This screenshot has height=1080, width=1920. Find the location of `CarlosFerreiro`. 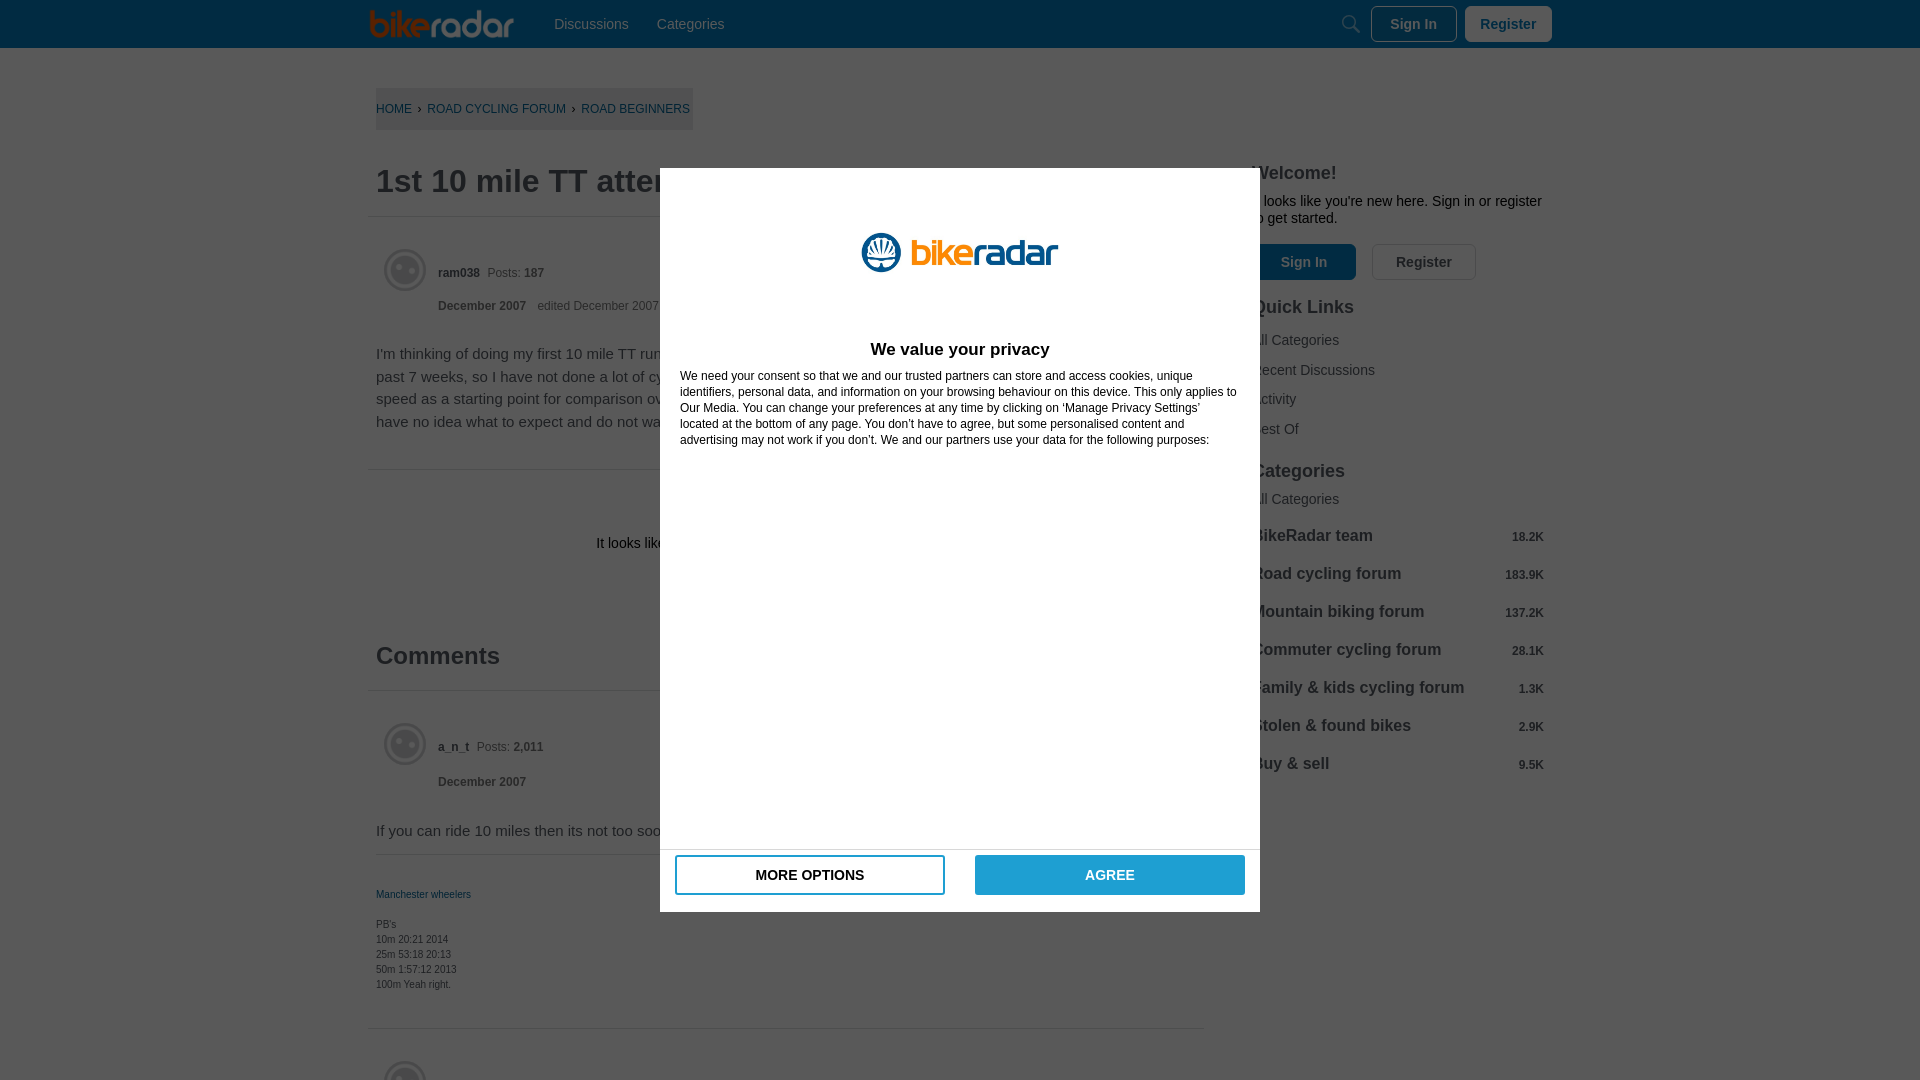

CarlosFerreiro is located at coordinates (478, 1078).